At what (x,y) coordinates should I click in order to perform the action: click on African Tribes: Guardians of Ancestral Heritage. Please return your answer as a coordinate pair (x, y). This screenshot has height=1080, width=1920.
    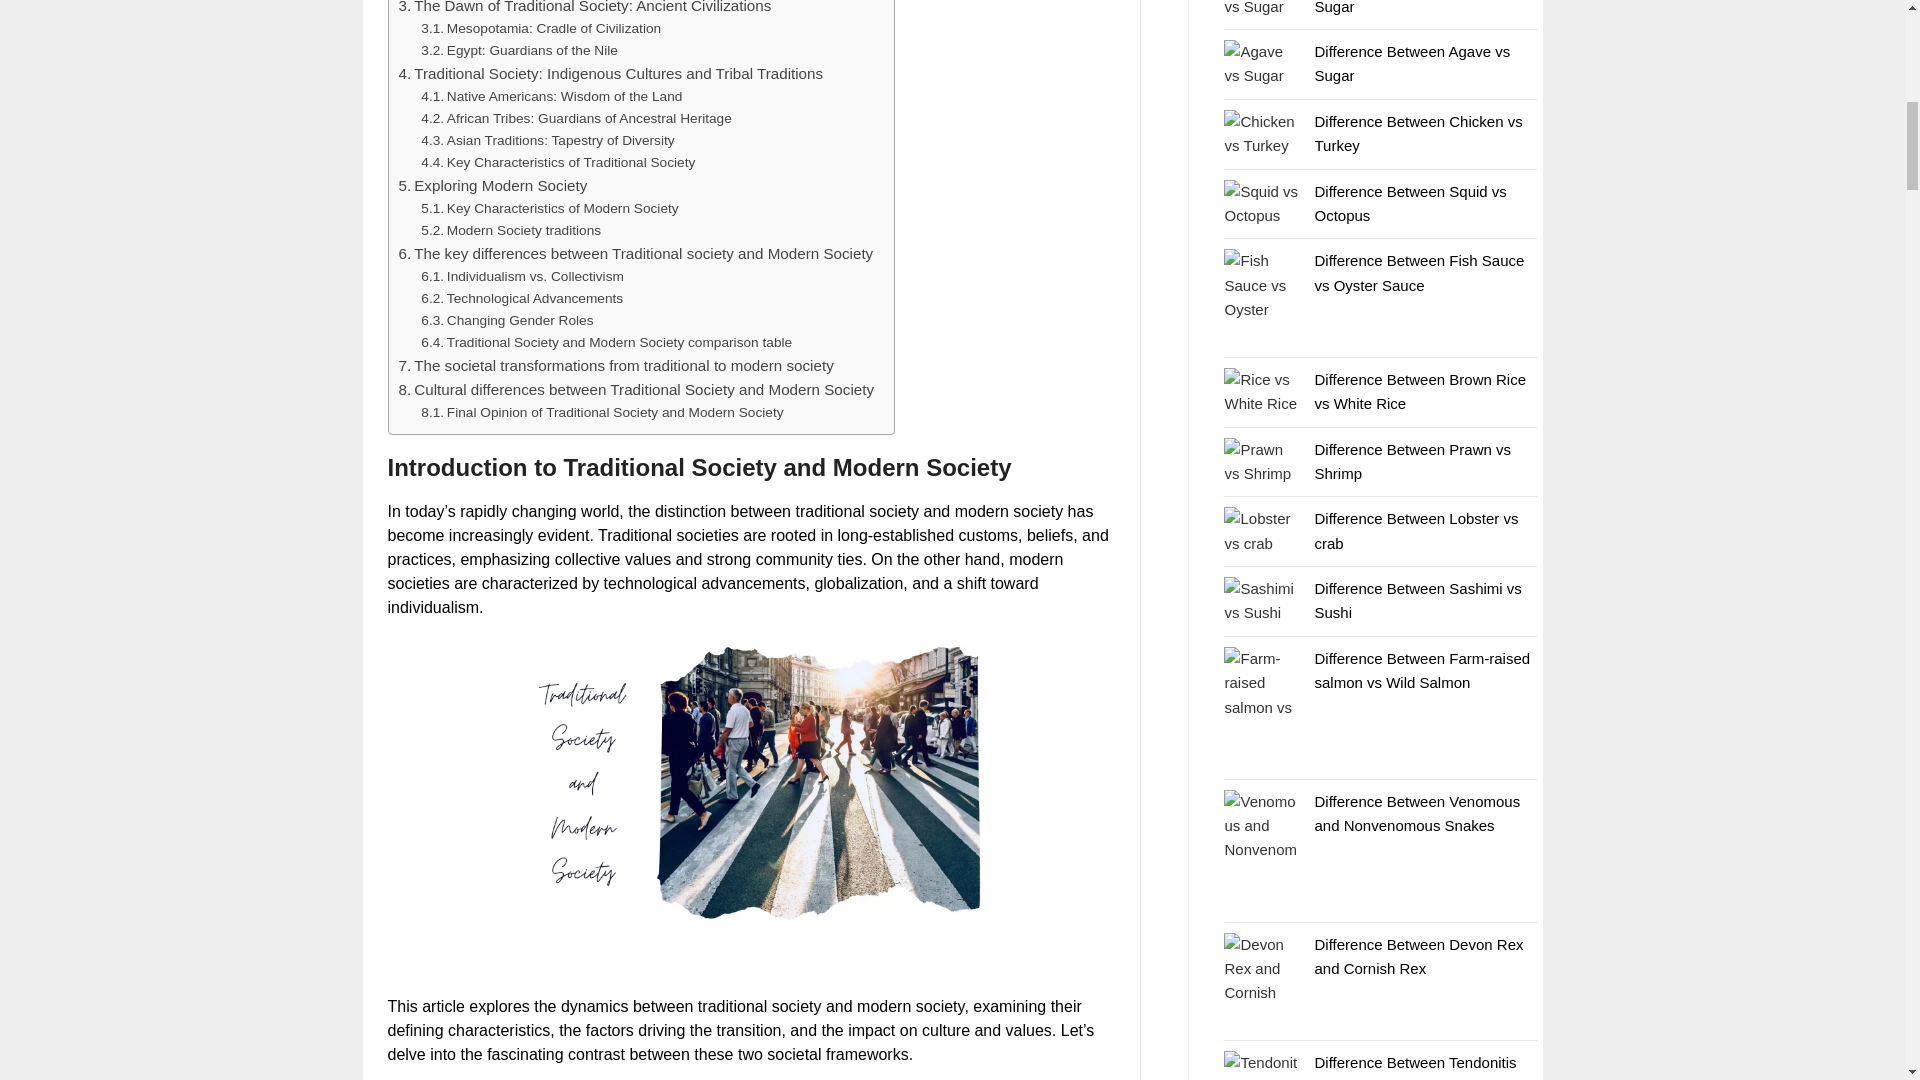
    Looking at the image, I should click on (576, 118).